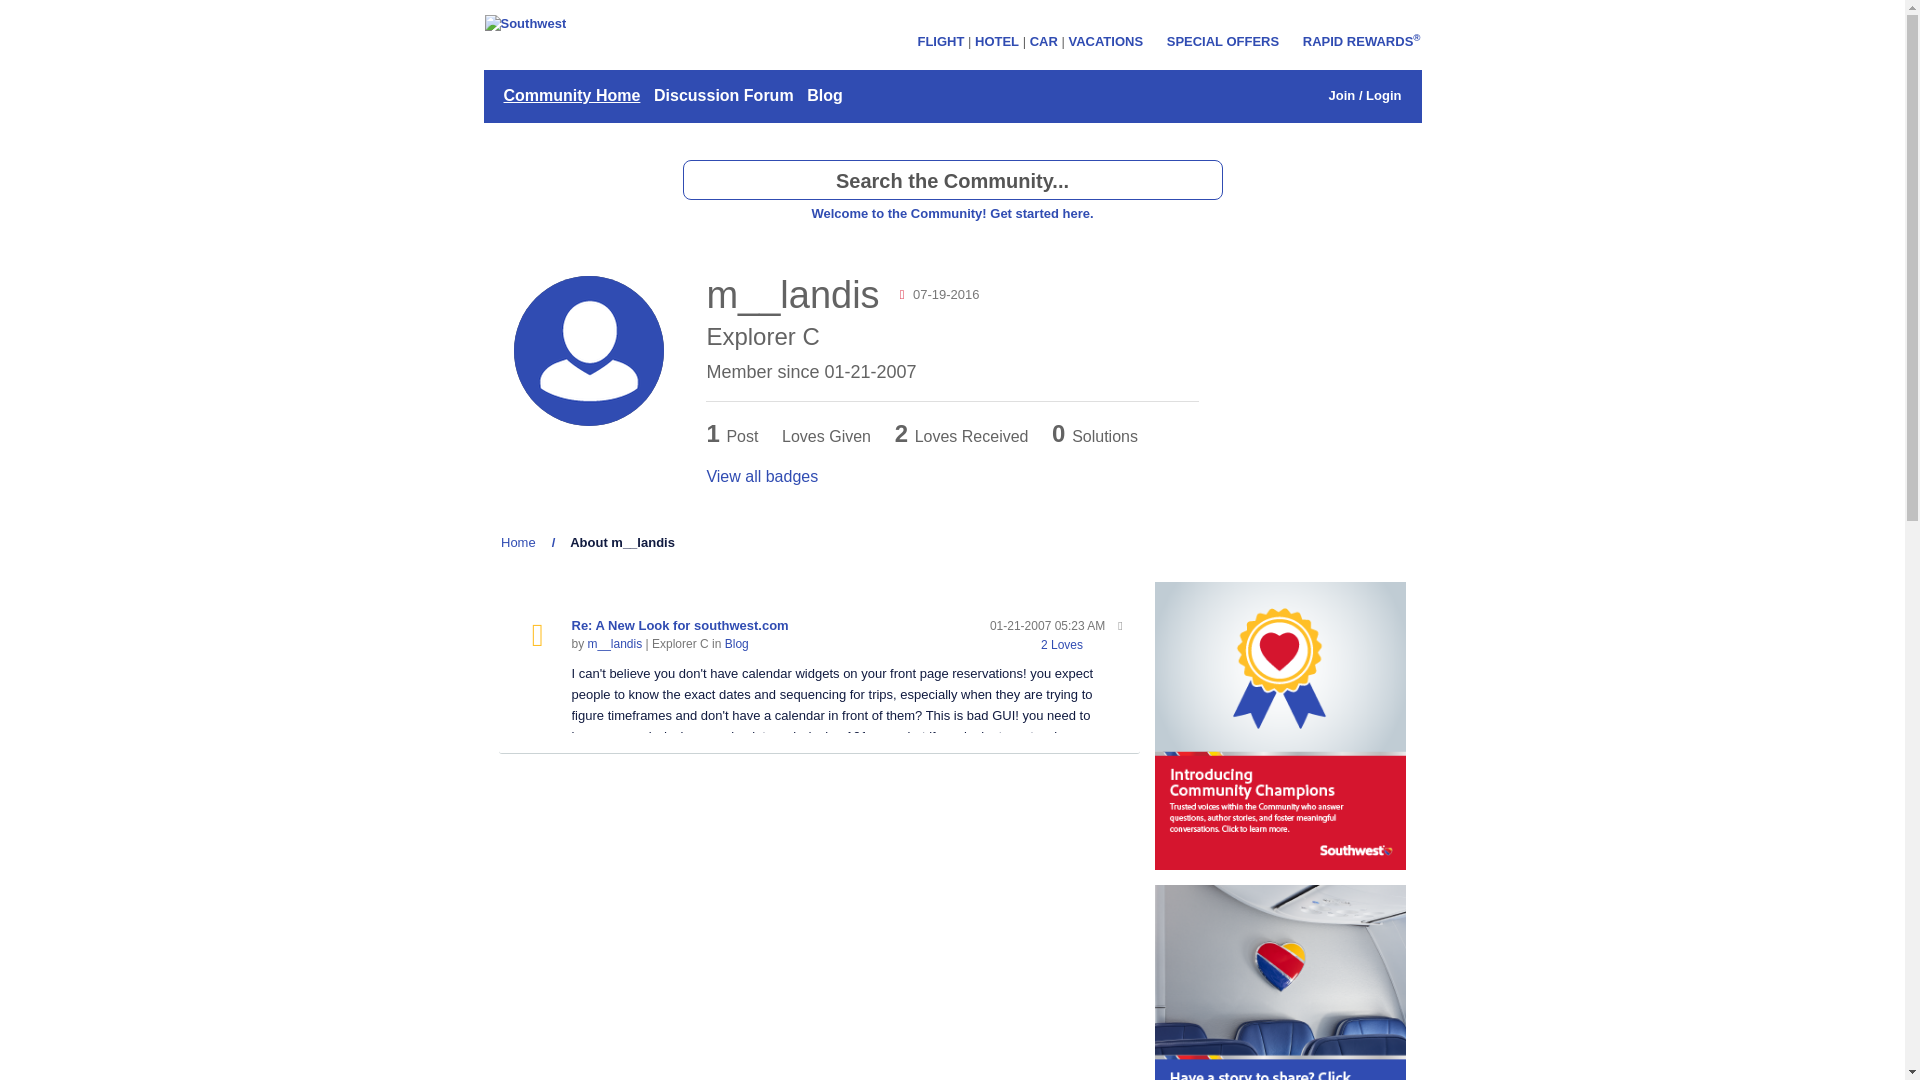  Describe the element at coordinates (997, 40) in the screenshot. I see `HOTEL` at that location.